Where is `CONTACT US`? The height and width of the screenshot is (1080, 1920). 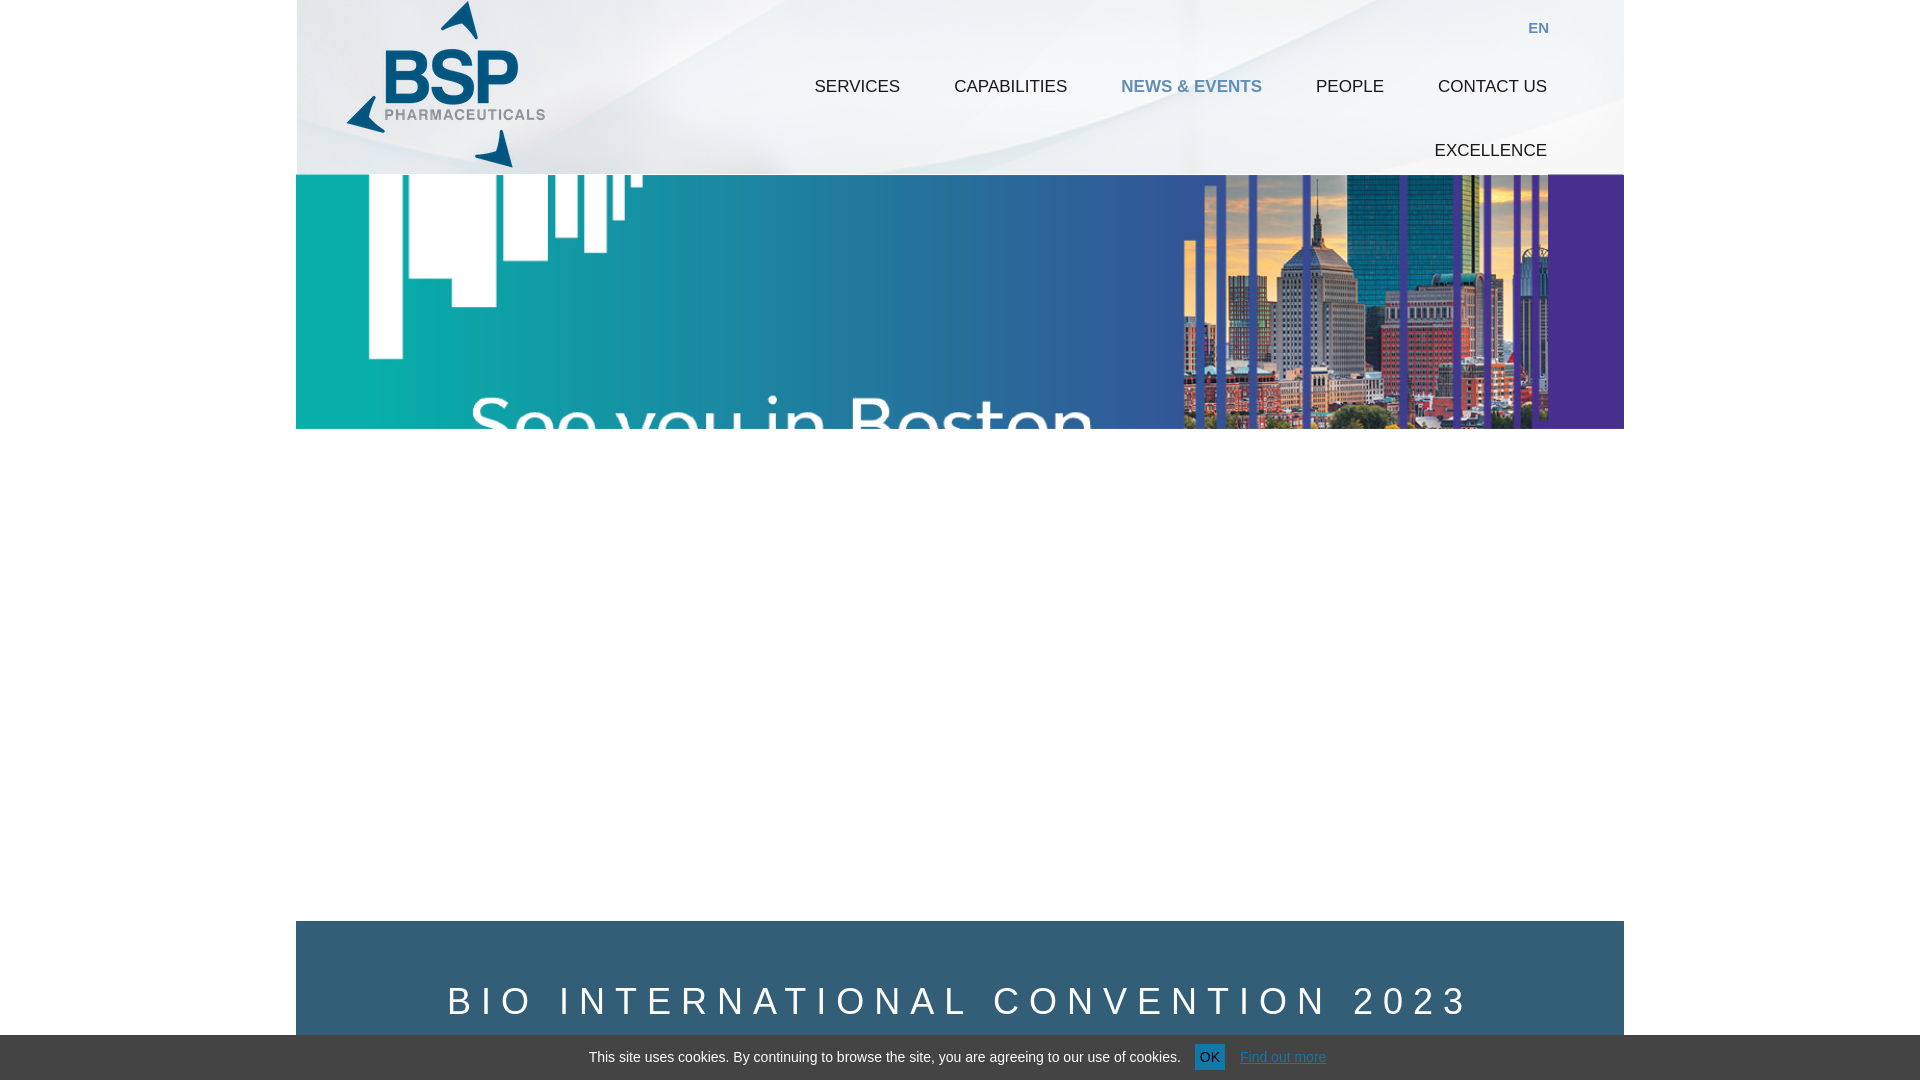
CONTACT US is located at coordinates (1492, 86).